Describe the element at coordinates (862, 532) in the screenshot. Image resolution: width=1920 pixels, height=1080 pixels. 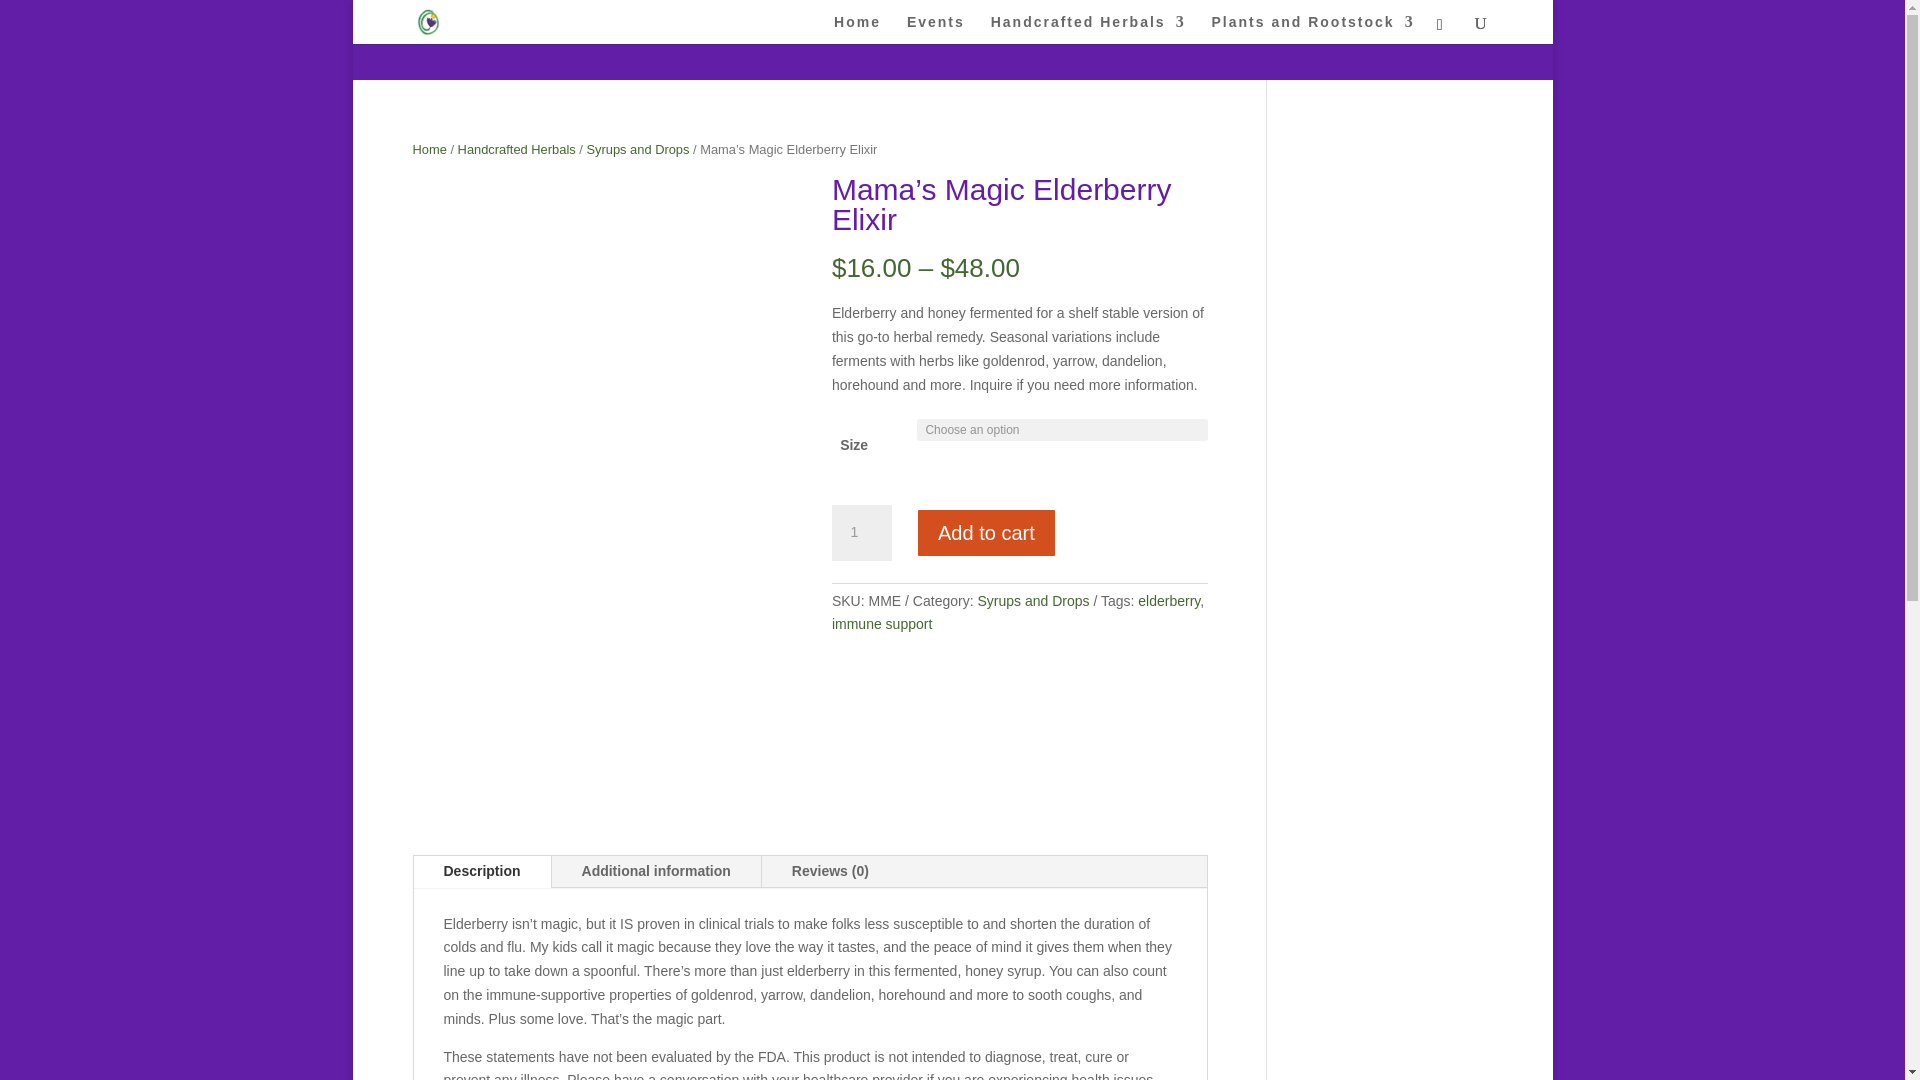
I see `1` at that location.